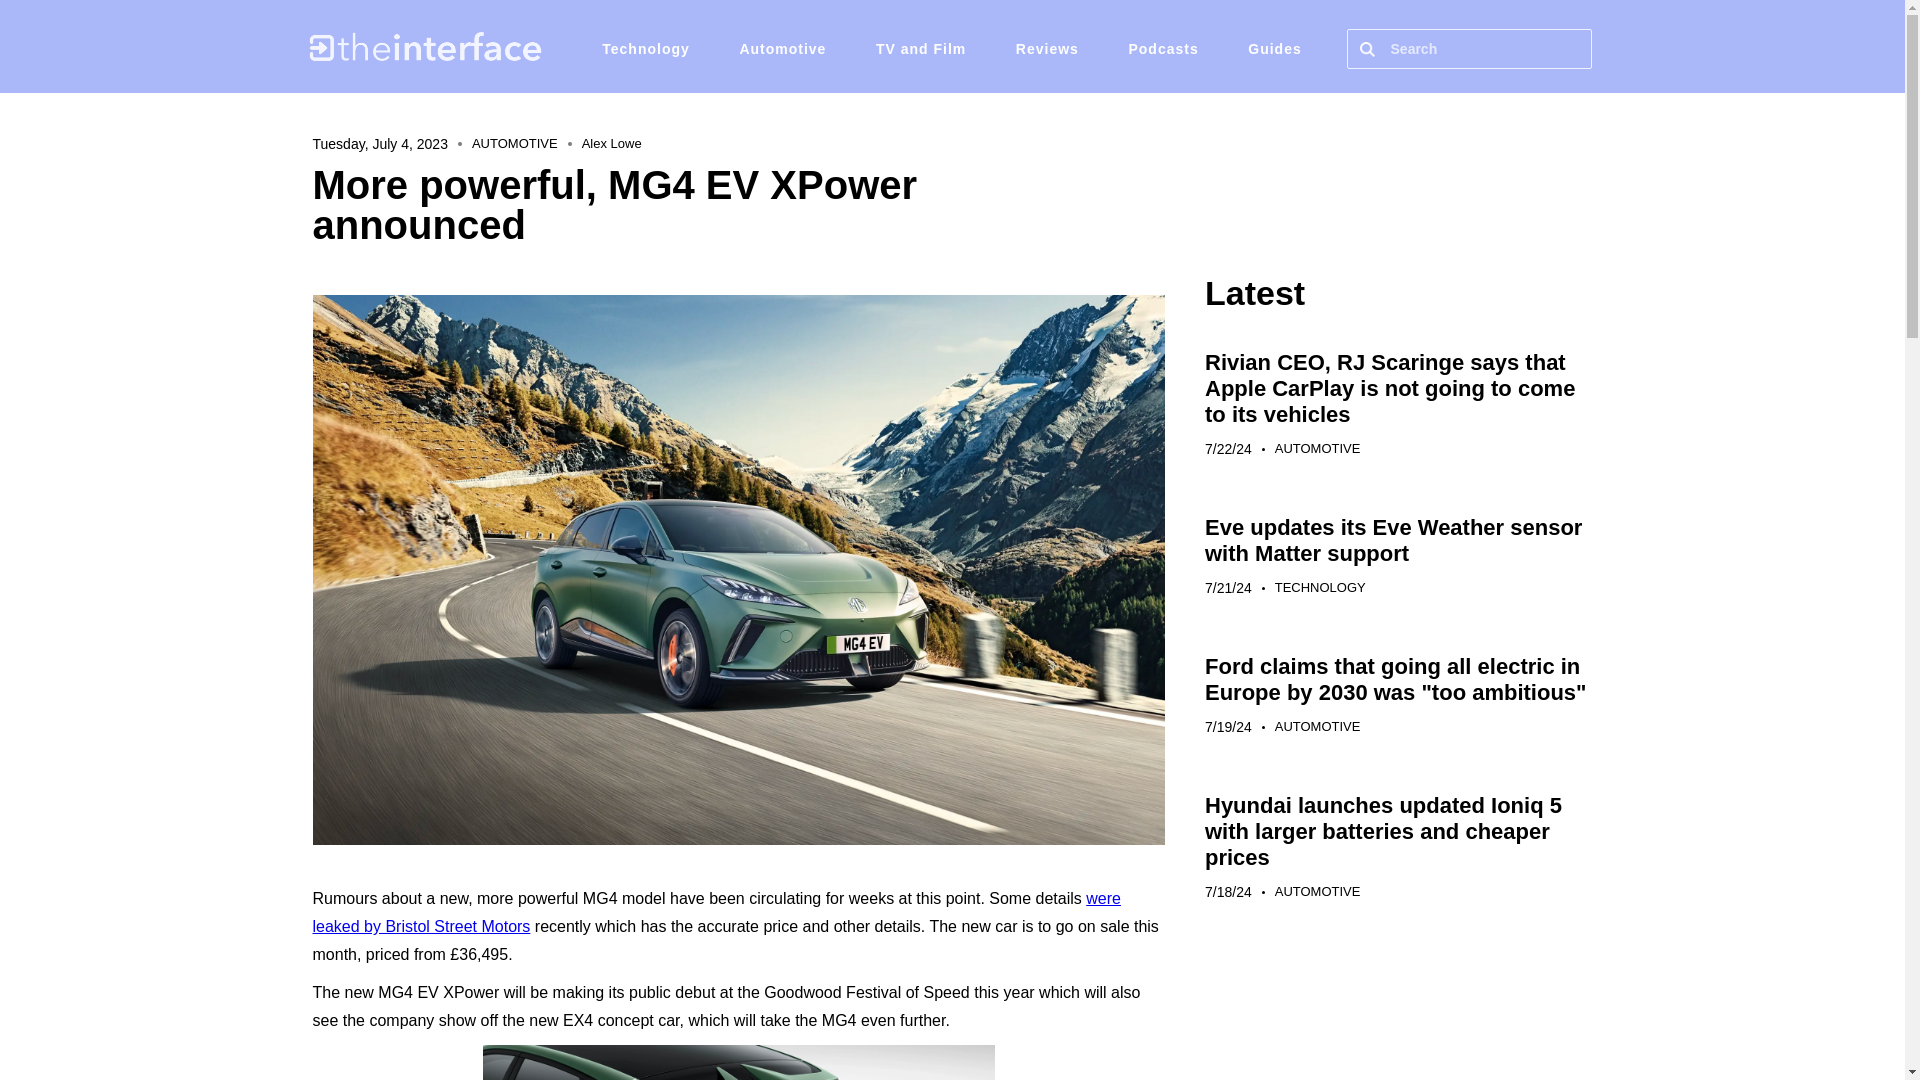 This screenshot has width=1920, height=1080. What do you see at coordinates (1274, 48) in the screenshot?
I see `Guides` at bounding box center [1274, 48].